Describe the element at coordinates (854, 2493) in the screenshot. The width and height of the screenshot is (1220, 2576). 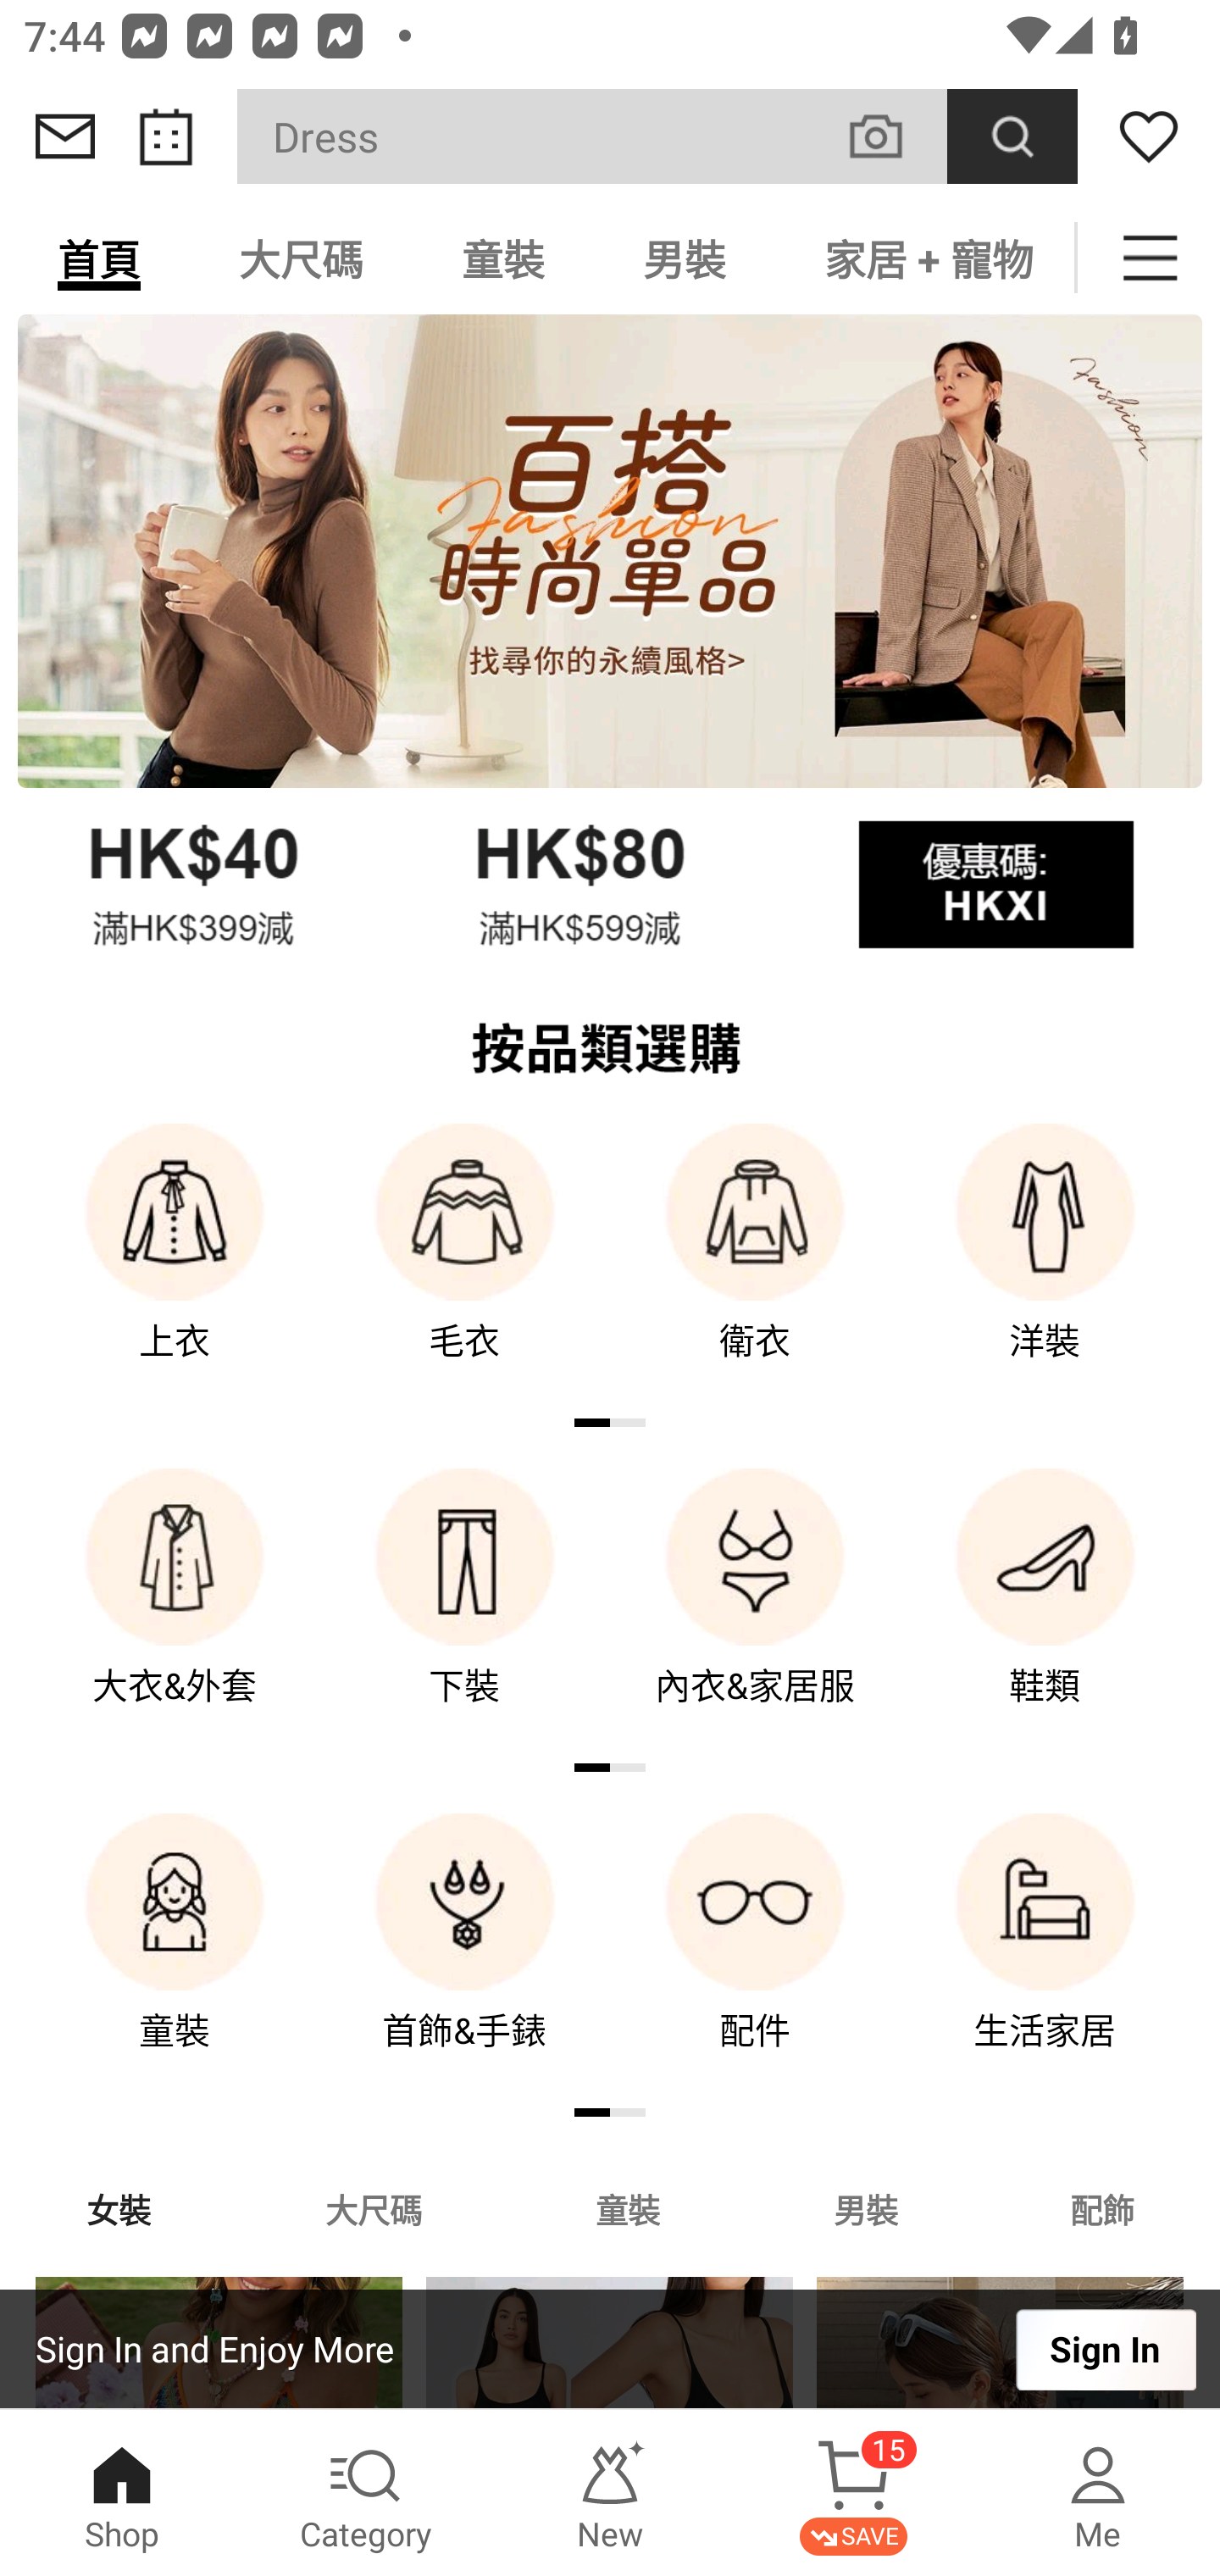
I see `Cart 15 SAVE` at that location.